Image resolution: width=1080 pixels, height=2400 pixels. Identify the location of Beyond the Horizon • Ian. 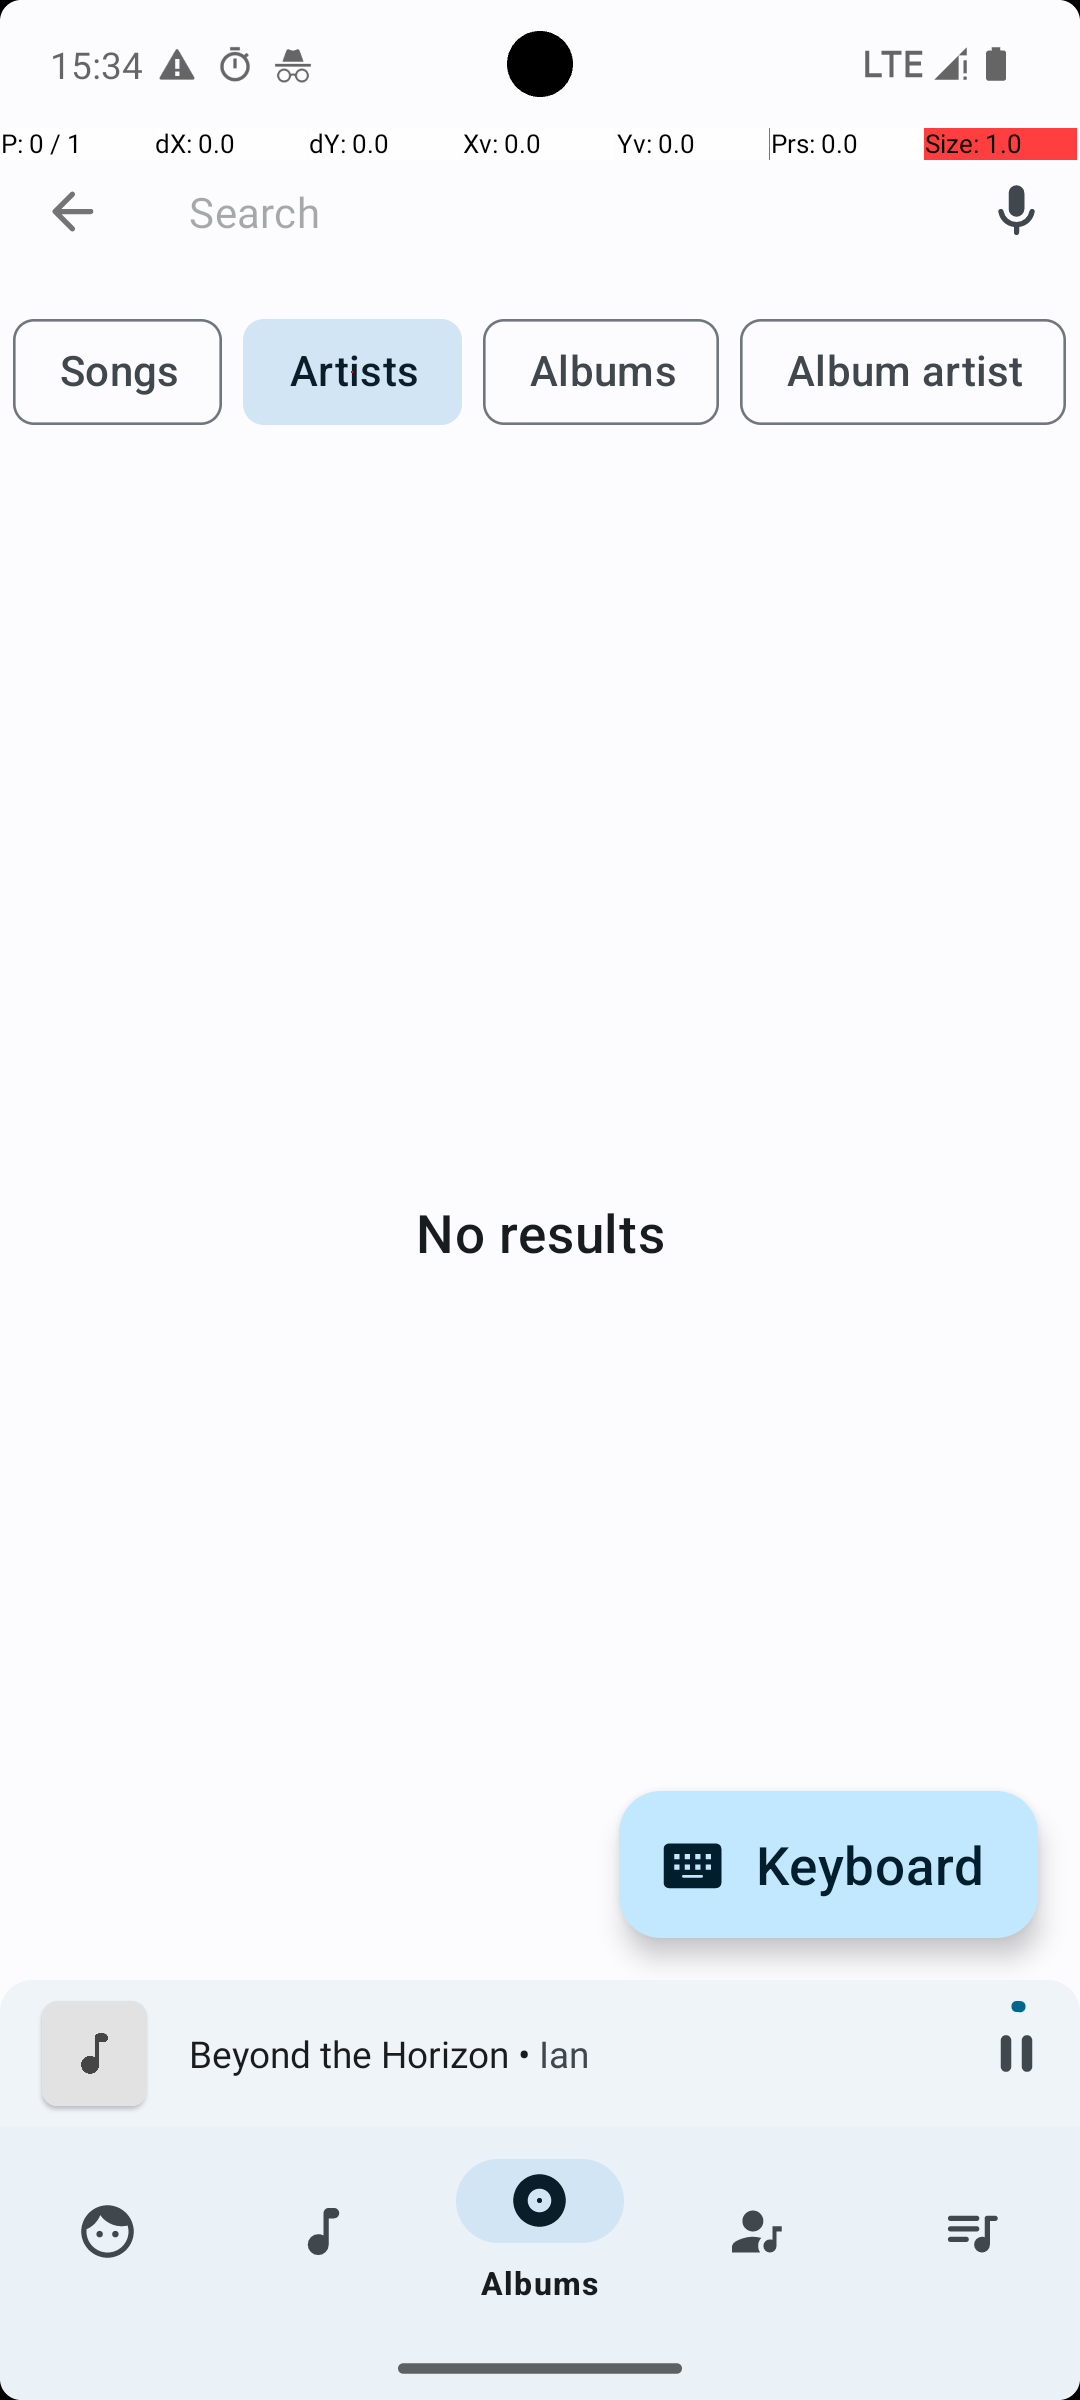
(571, 2054).